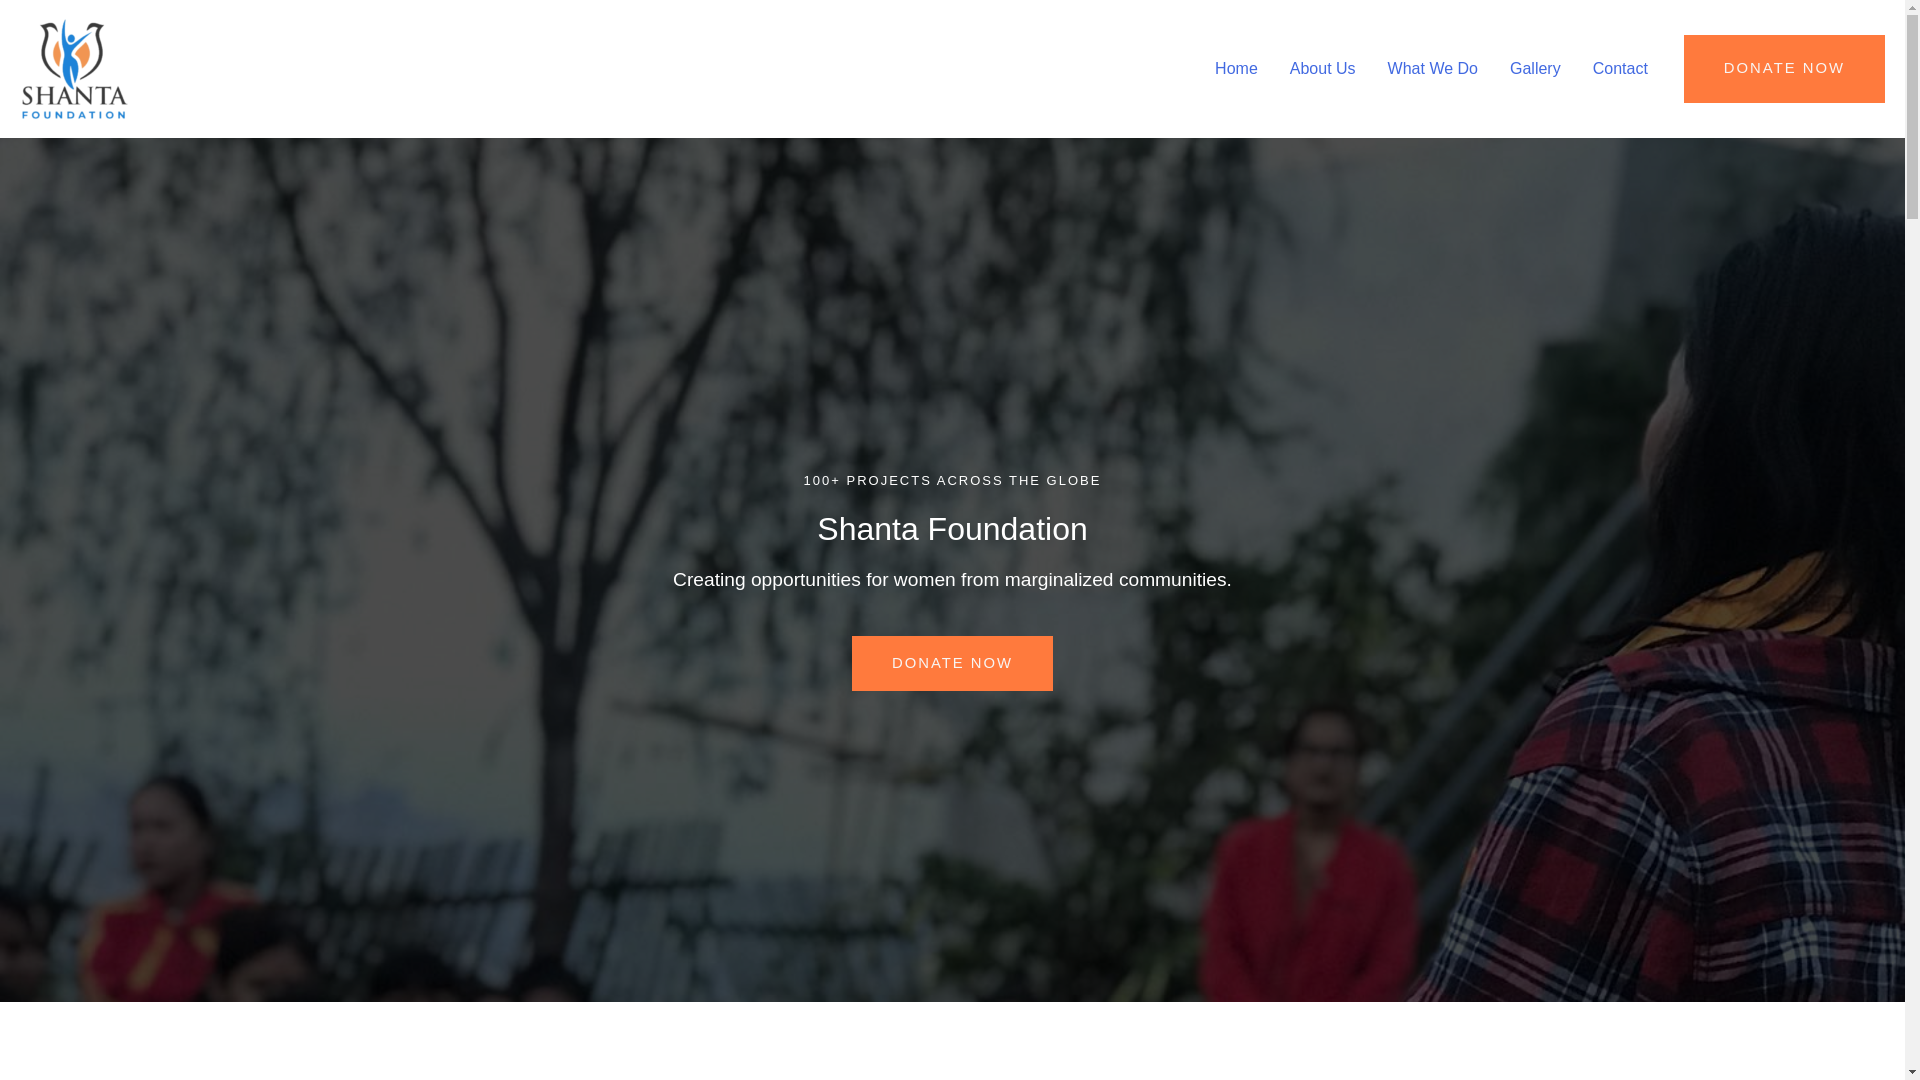  What do you see at coordinates (1432, 68) in the screenshot?
I see `What We Do` at bounding box center [1432, 68].